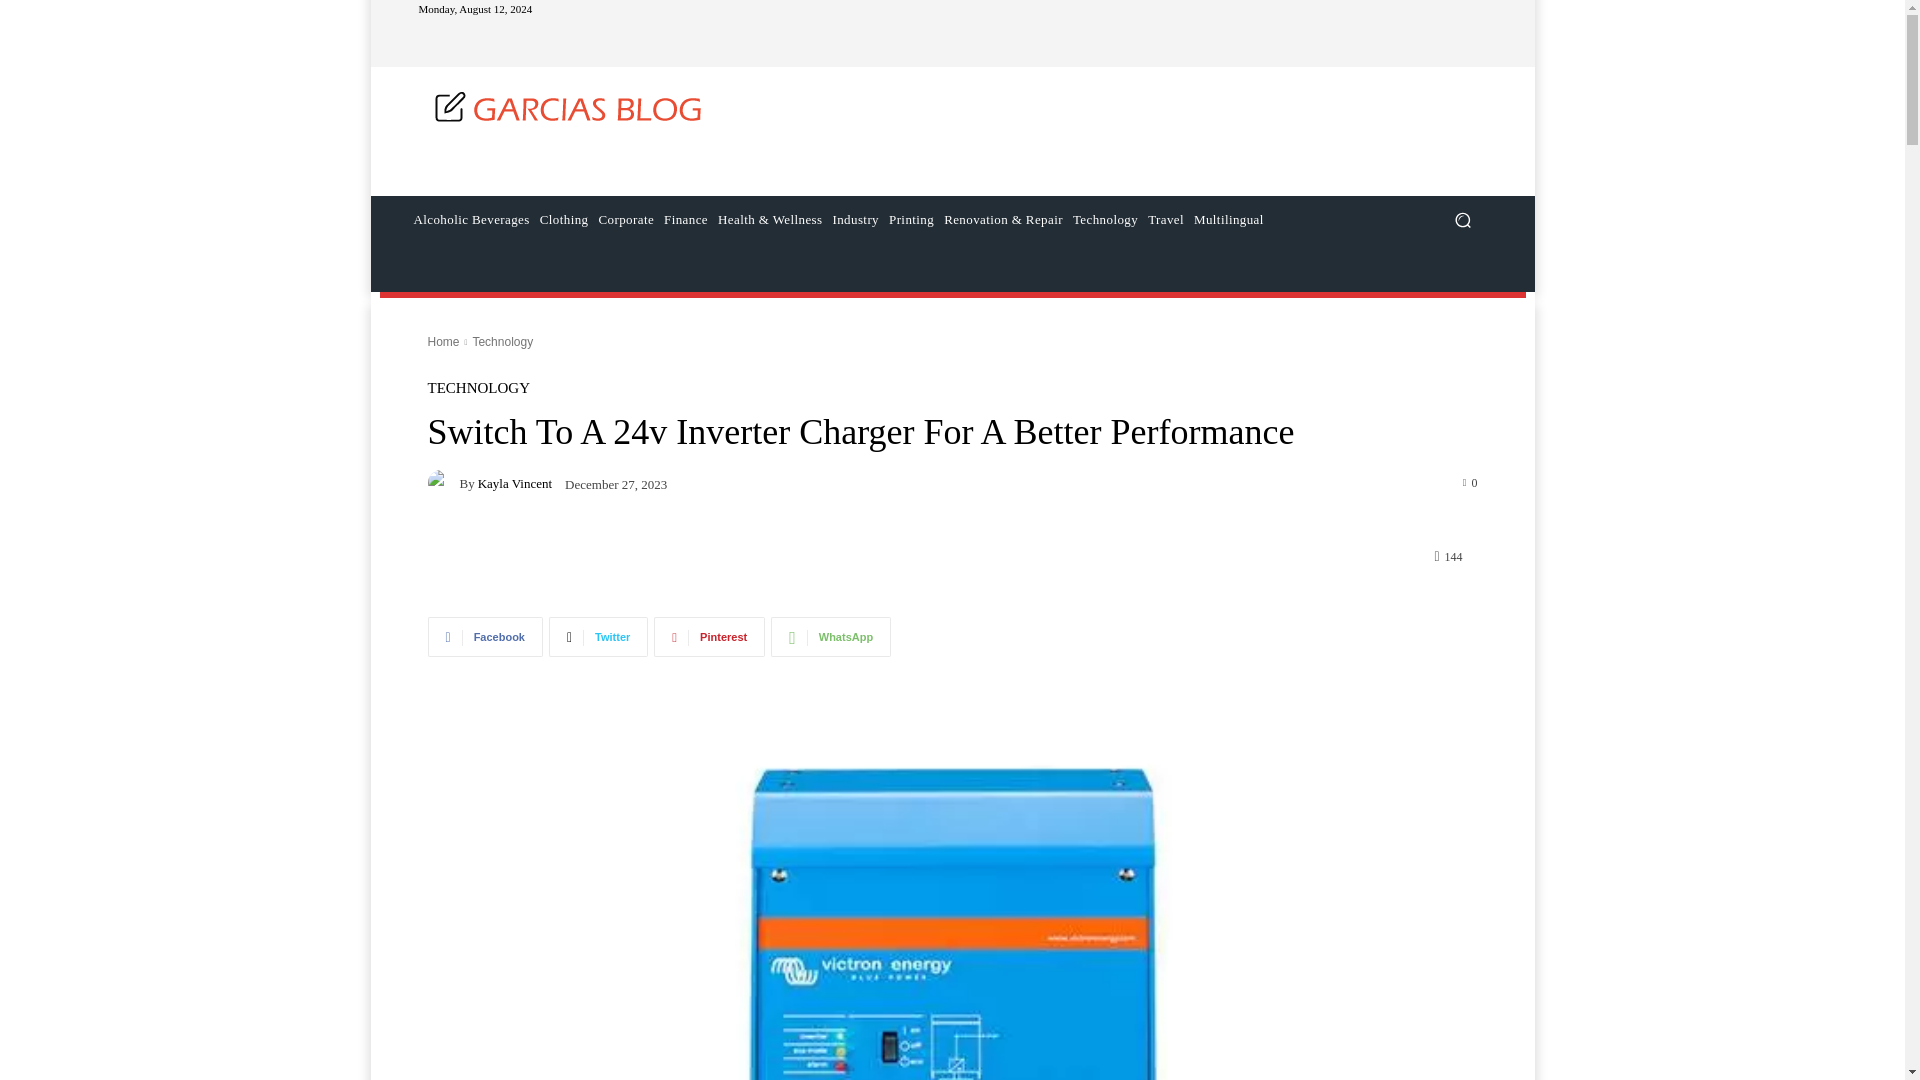 The width and height of the screenshot is (1920, 1080). I want to click on Finance, so click(685, 220).